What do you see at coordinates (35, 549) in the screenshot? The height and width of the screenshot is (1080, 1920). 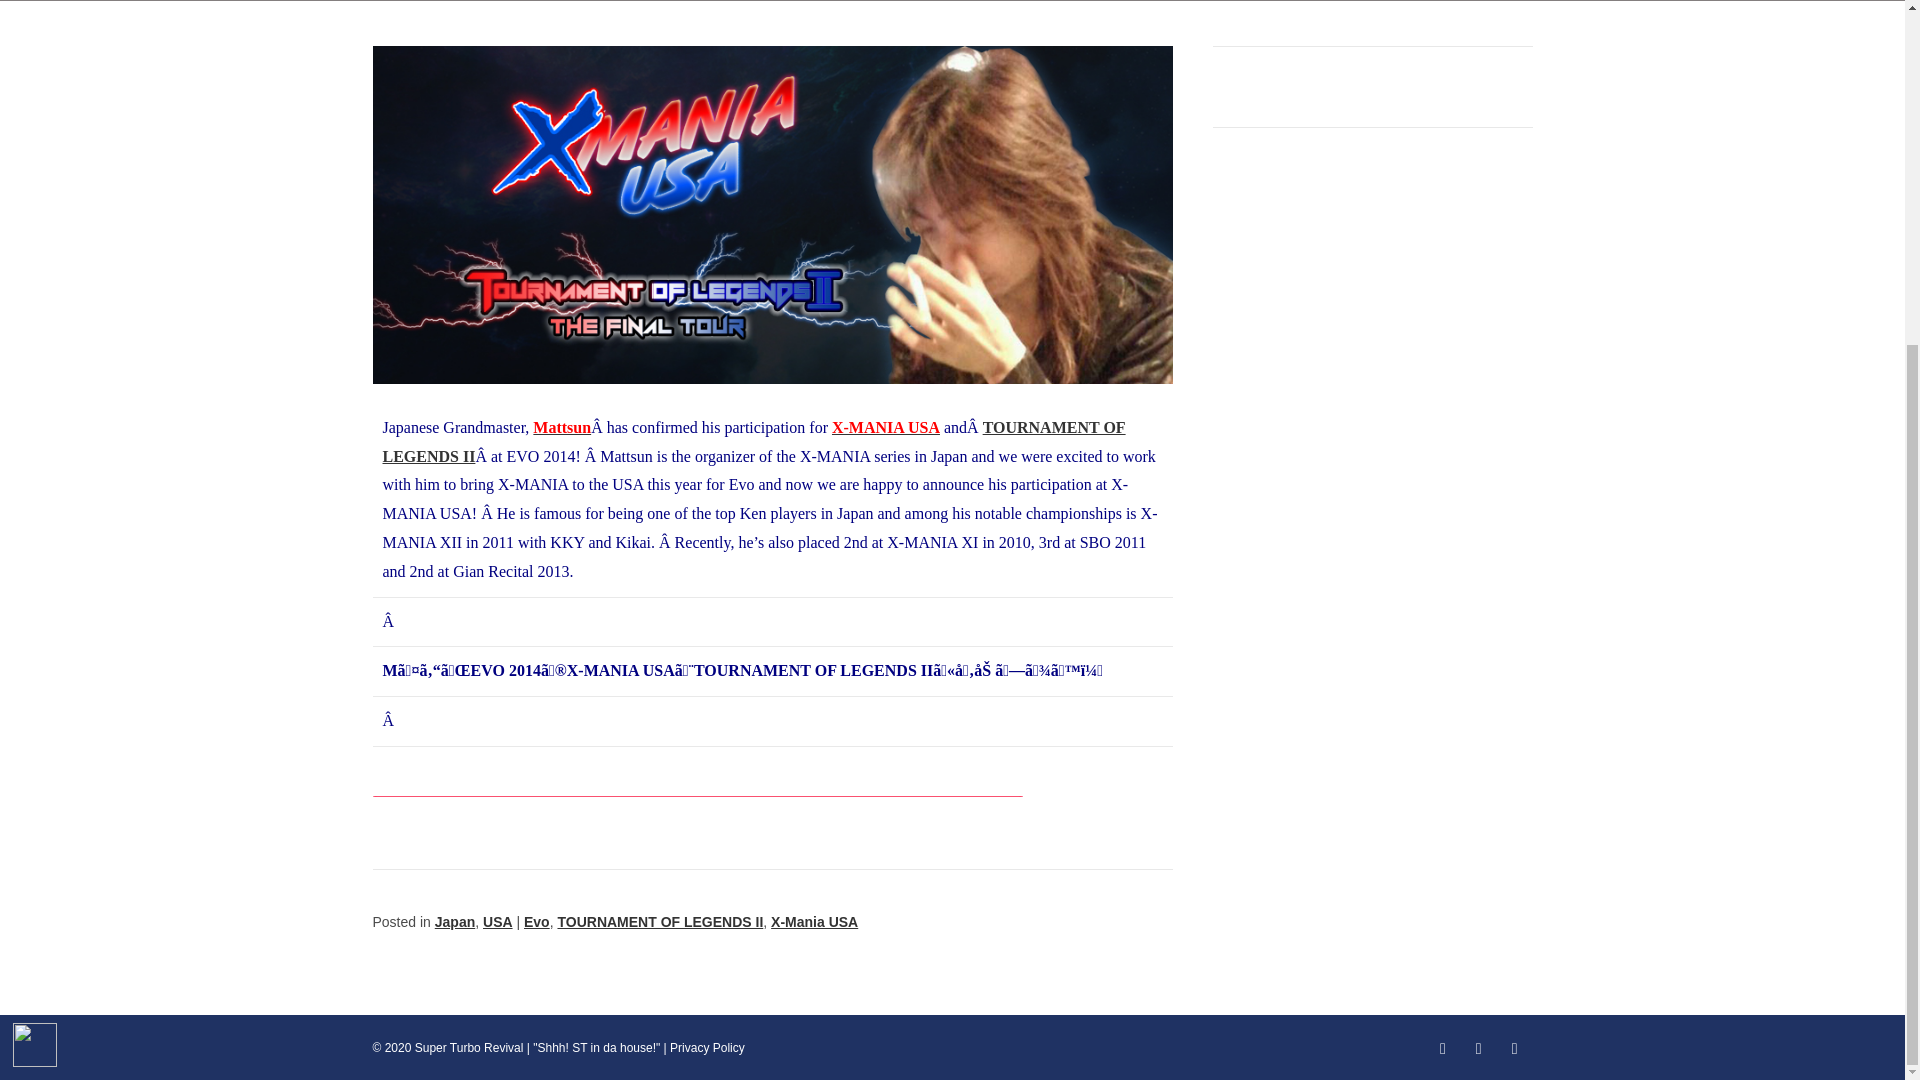 I see `Accessibility Menu` at bounding box center [35, 549].